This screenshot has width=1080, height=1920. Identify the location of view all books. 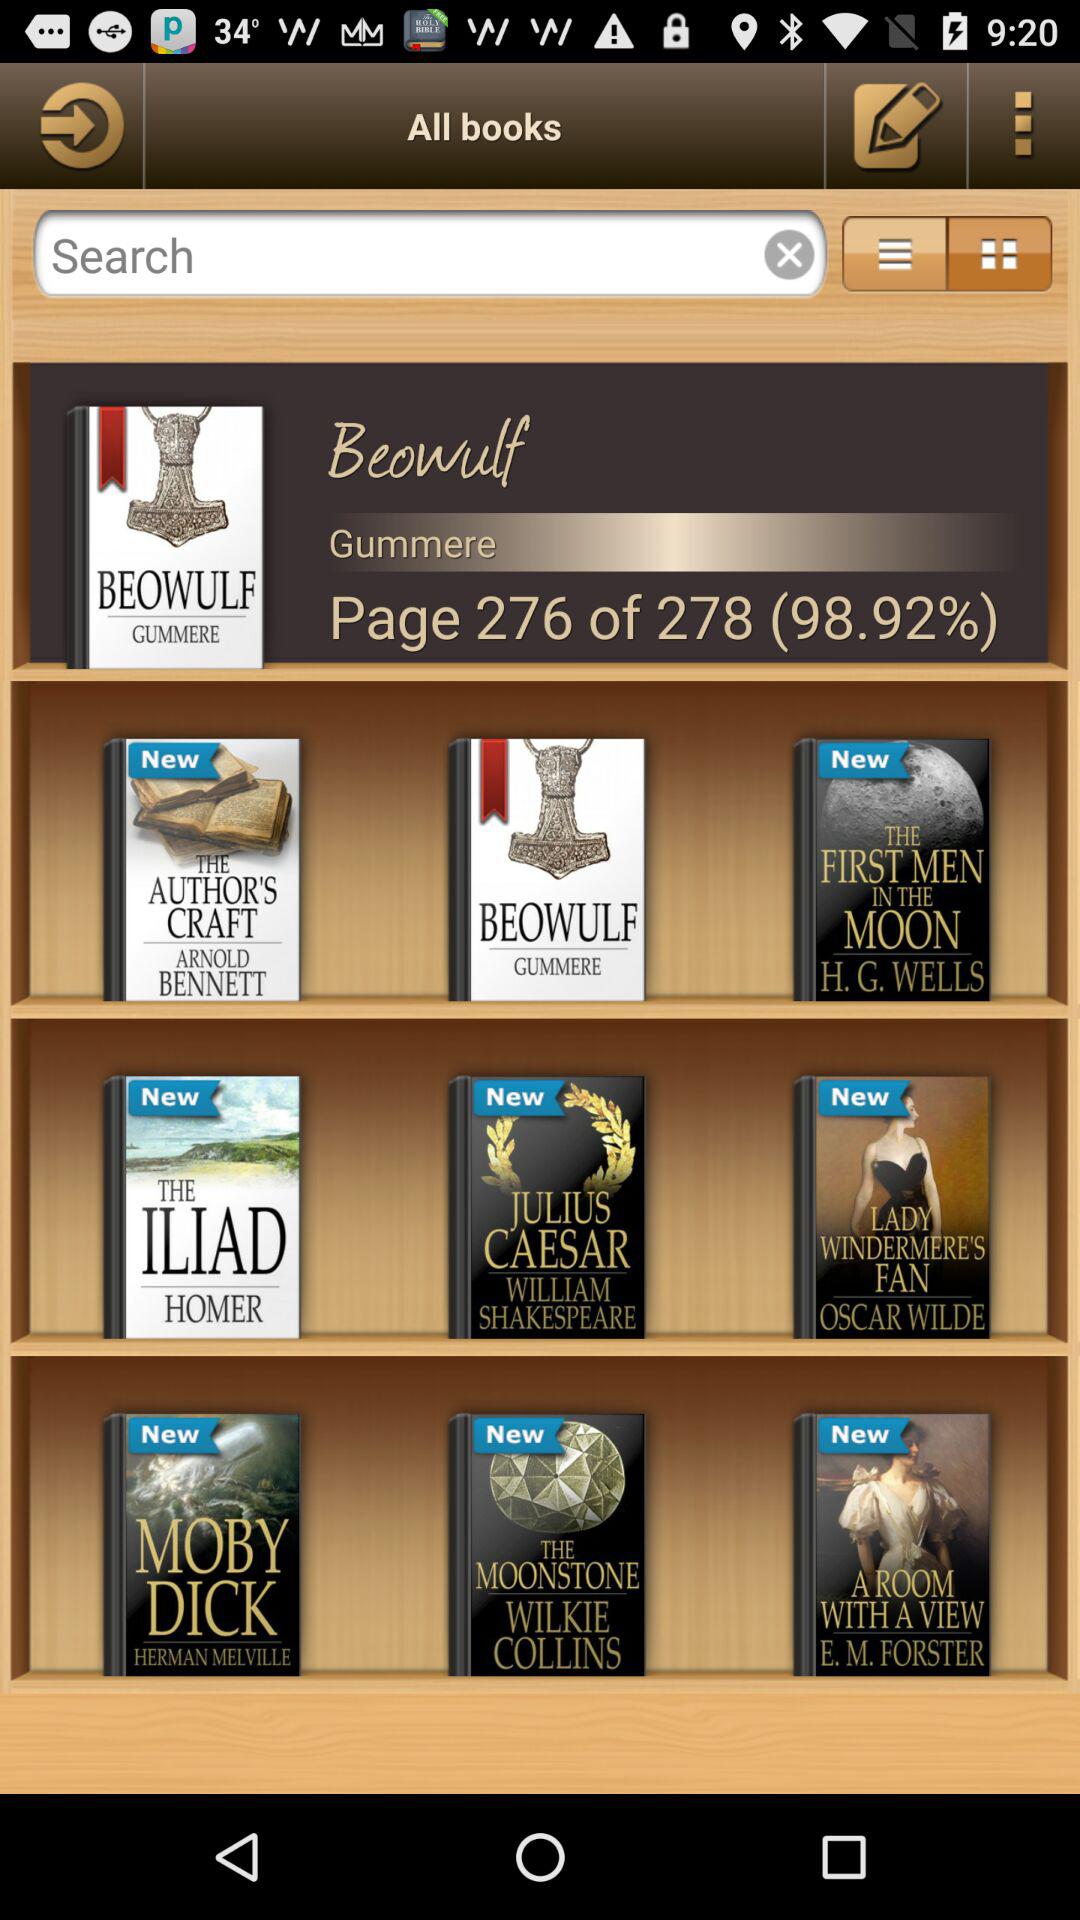
(71, 126).